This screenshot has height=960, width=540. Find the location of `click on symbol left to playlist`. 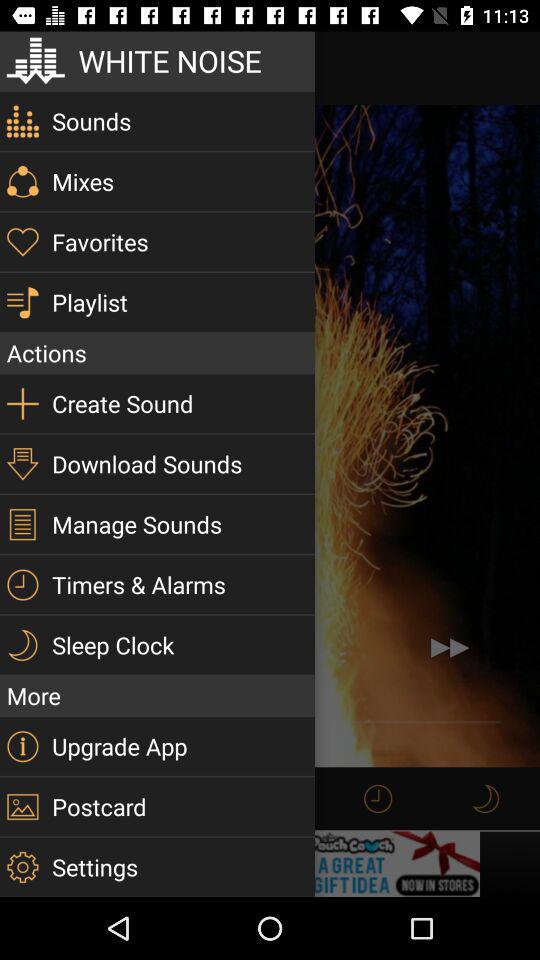

click on symbol left to playlist is located at coordinates (22, 302).